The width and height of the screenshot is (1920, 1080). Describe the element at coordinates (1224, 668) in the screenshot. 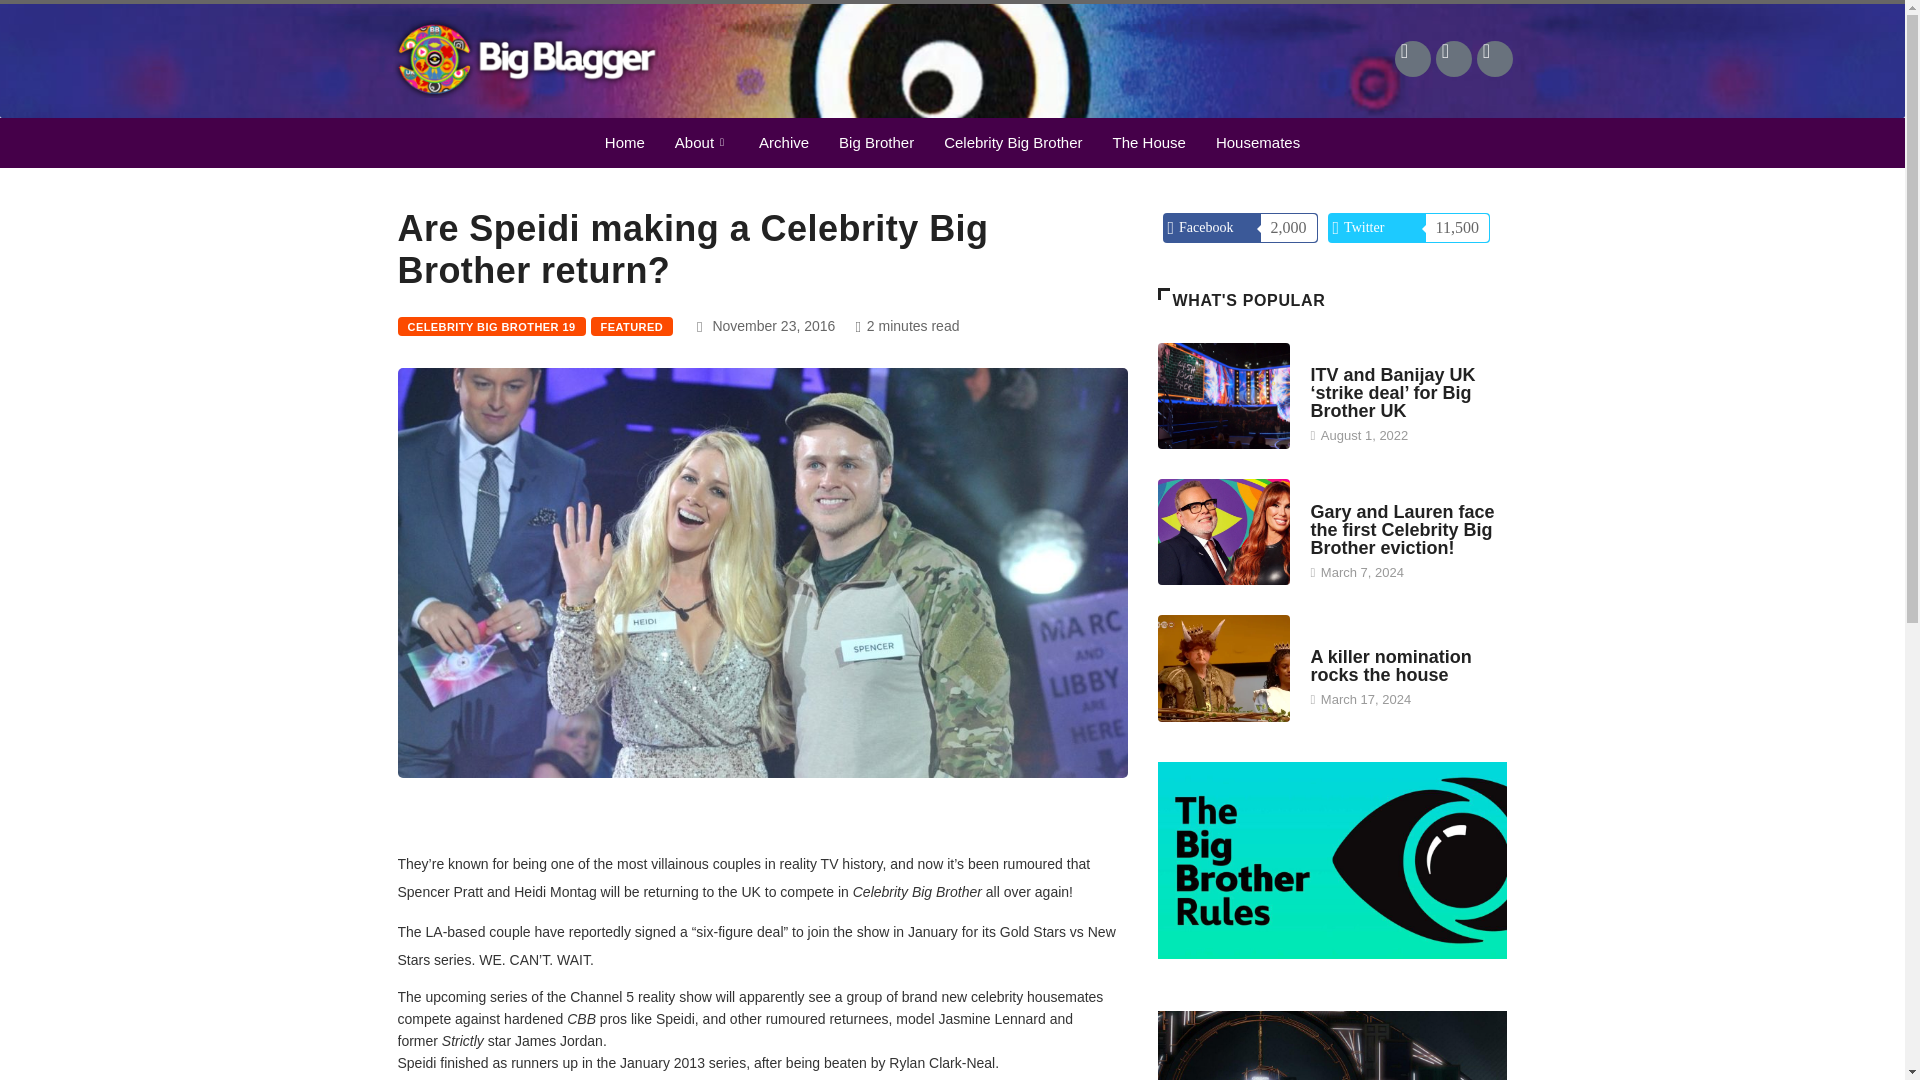

I see `A killer nomination rocks the house` at that location.